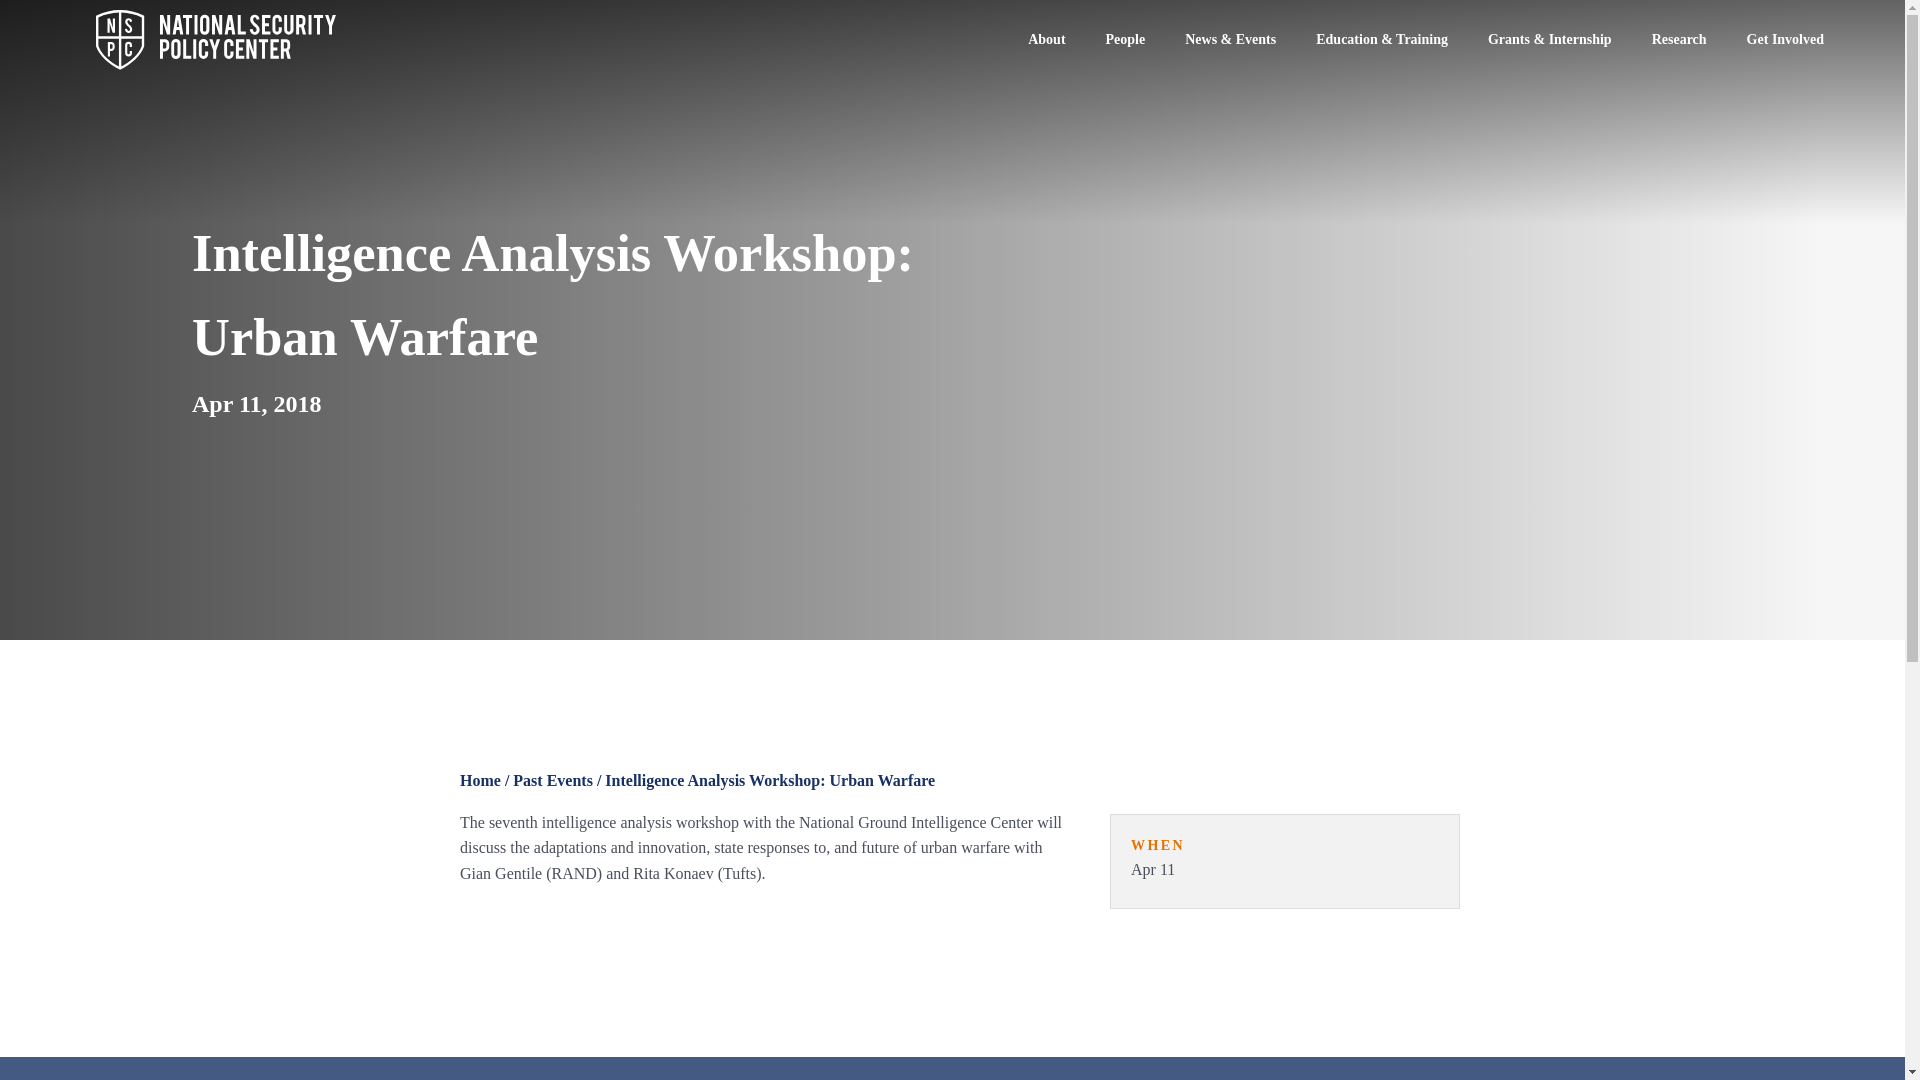  Describe the element at coordinates (480, 780) in the screenshot. I see `Home` at that location.